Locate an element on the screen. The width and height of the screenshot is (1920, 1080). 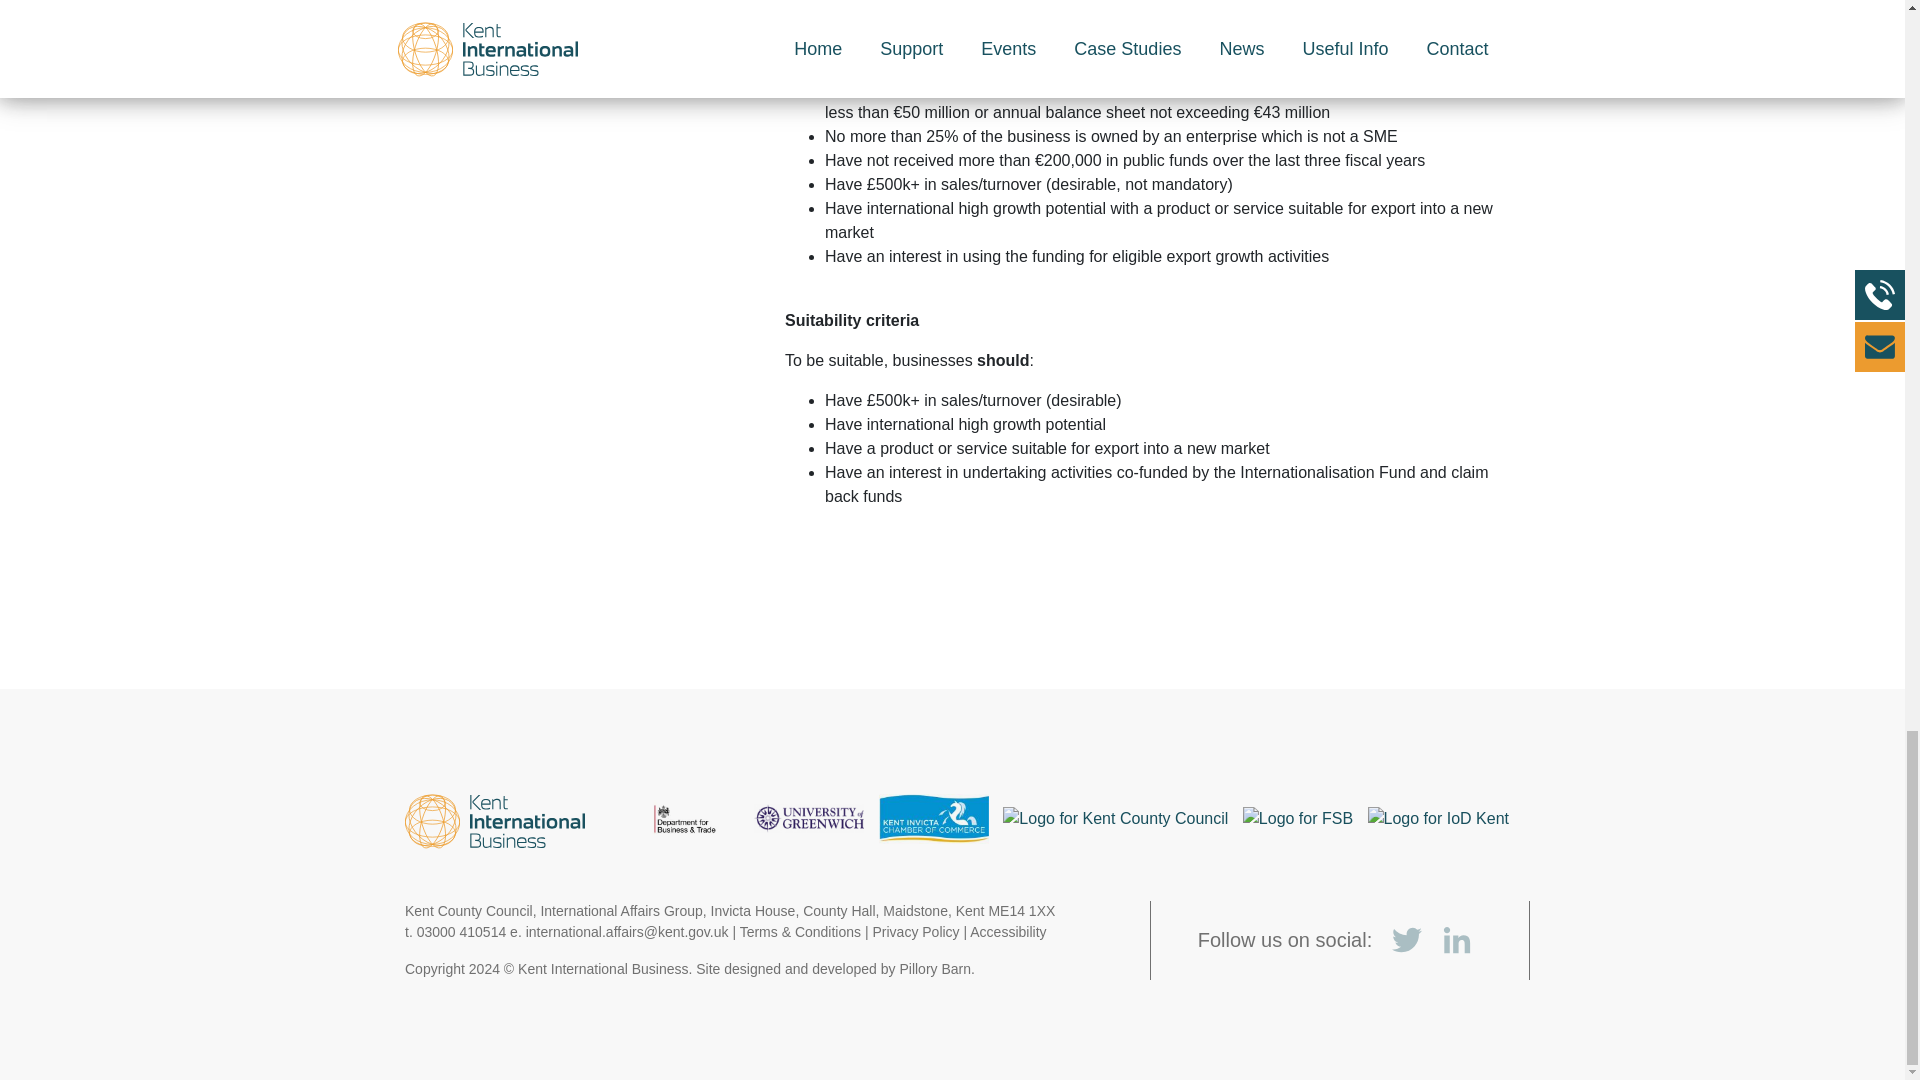
Find us on Linkedin is located at coordinates (1457, 940).